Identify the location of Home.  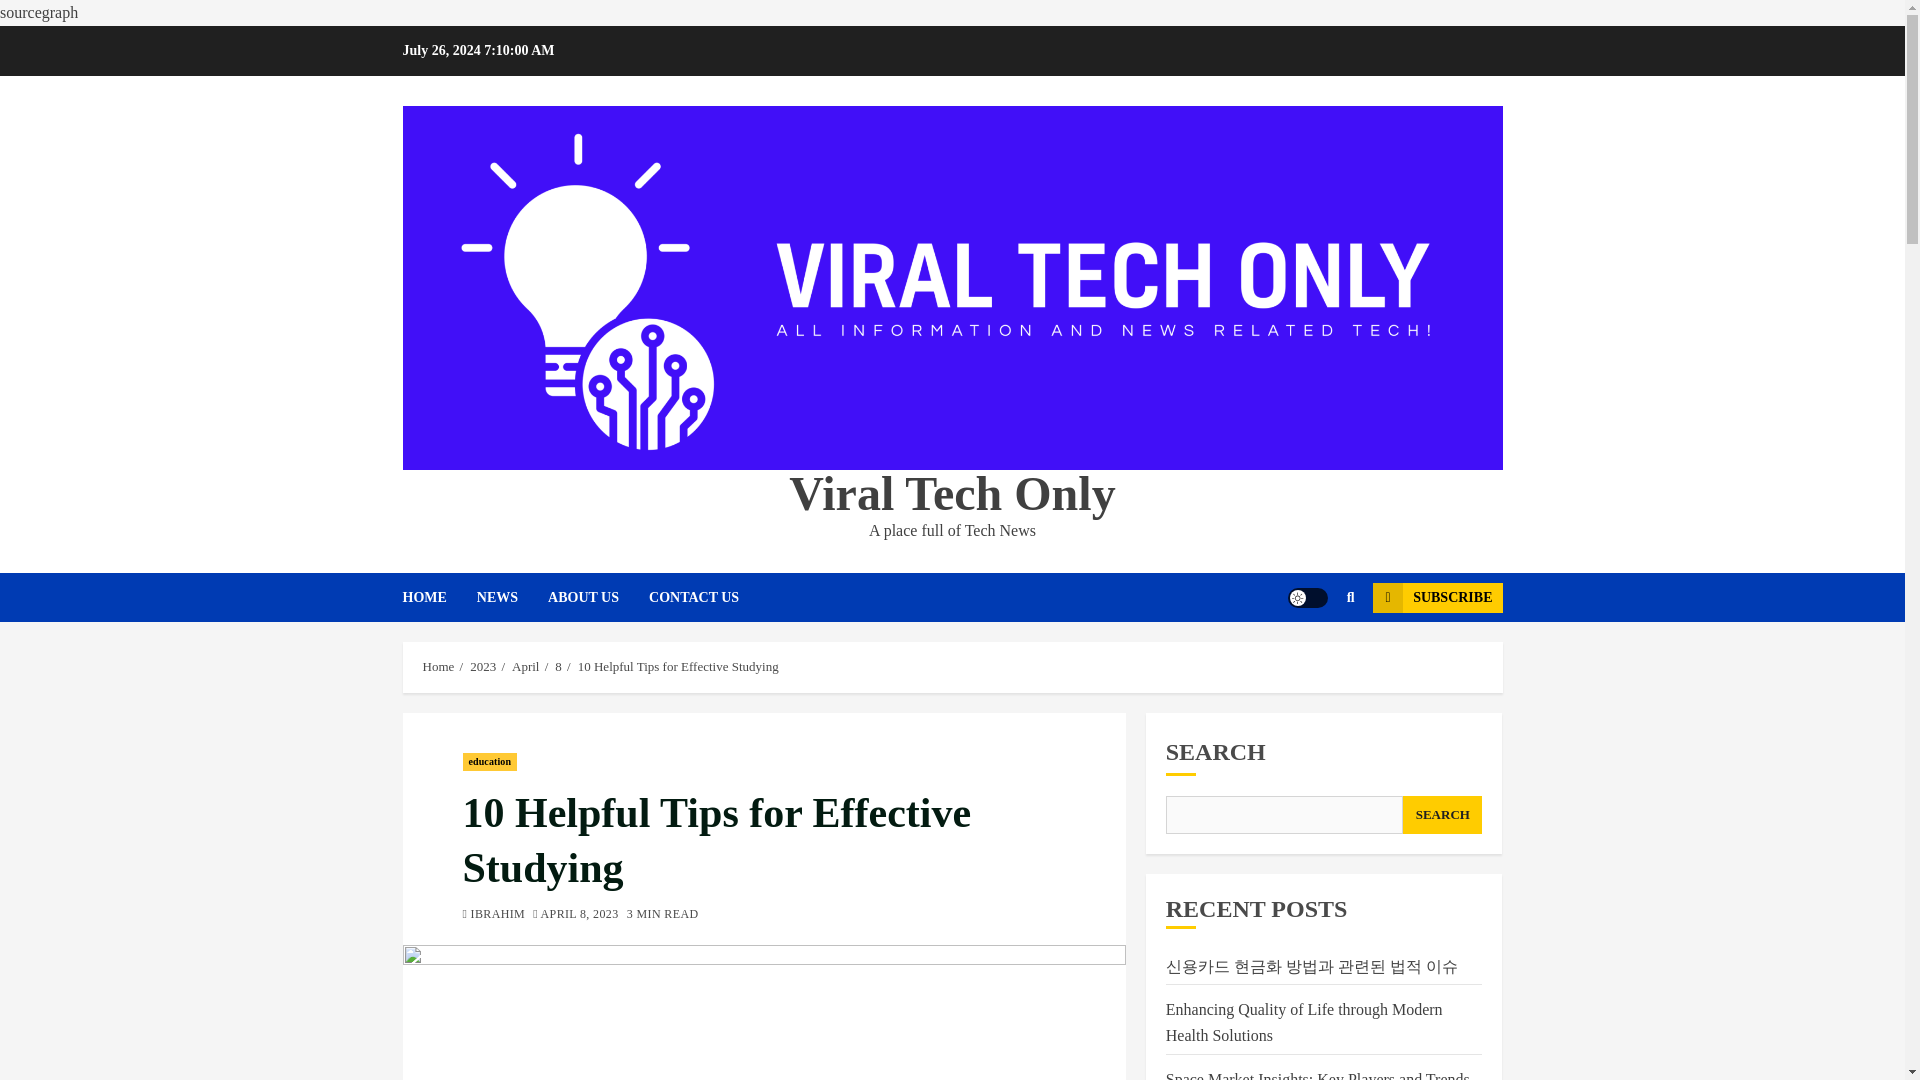
(438, 666).